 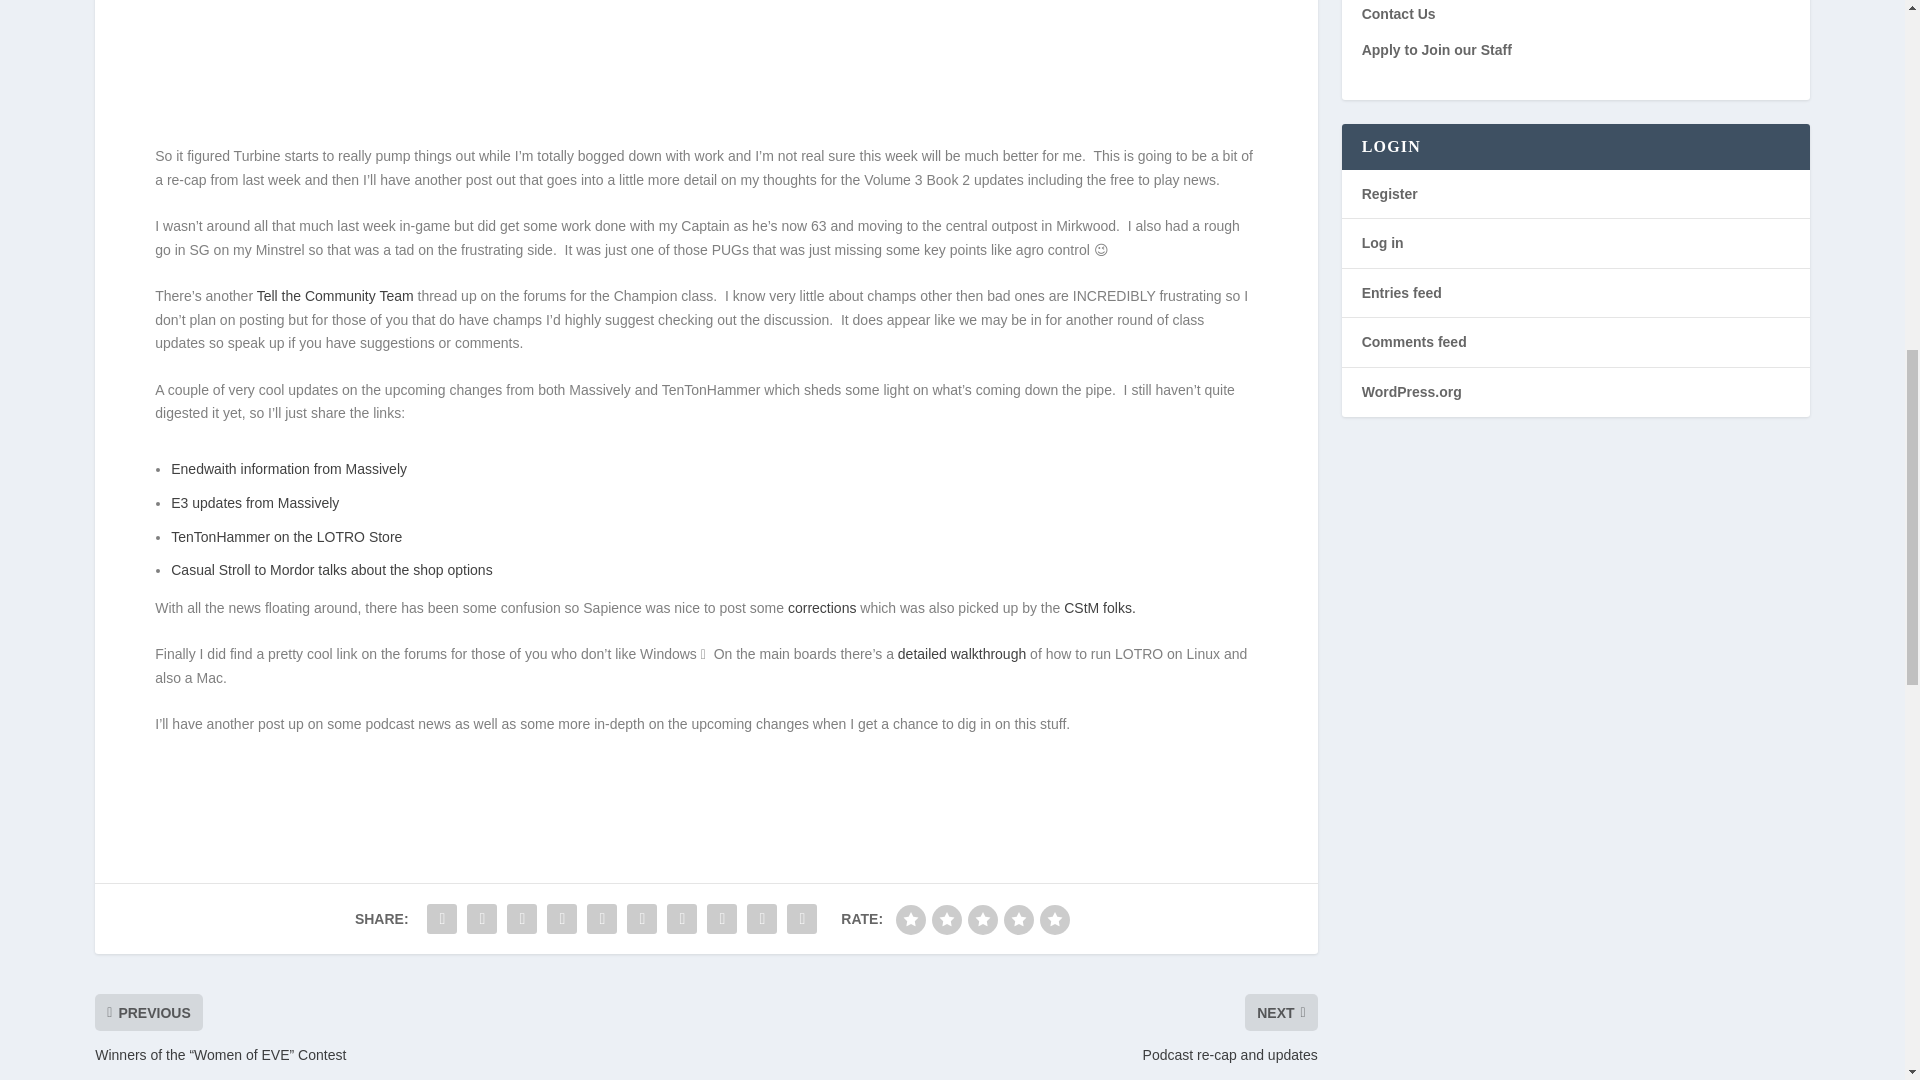 What do you see at coordinates (682, 918) in the screenshot?
I see `Share "Whole lotta news last week" via Buffer` at bounding box center [682, 918].